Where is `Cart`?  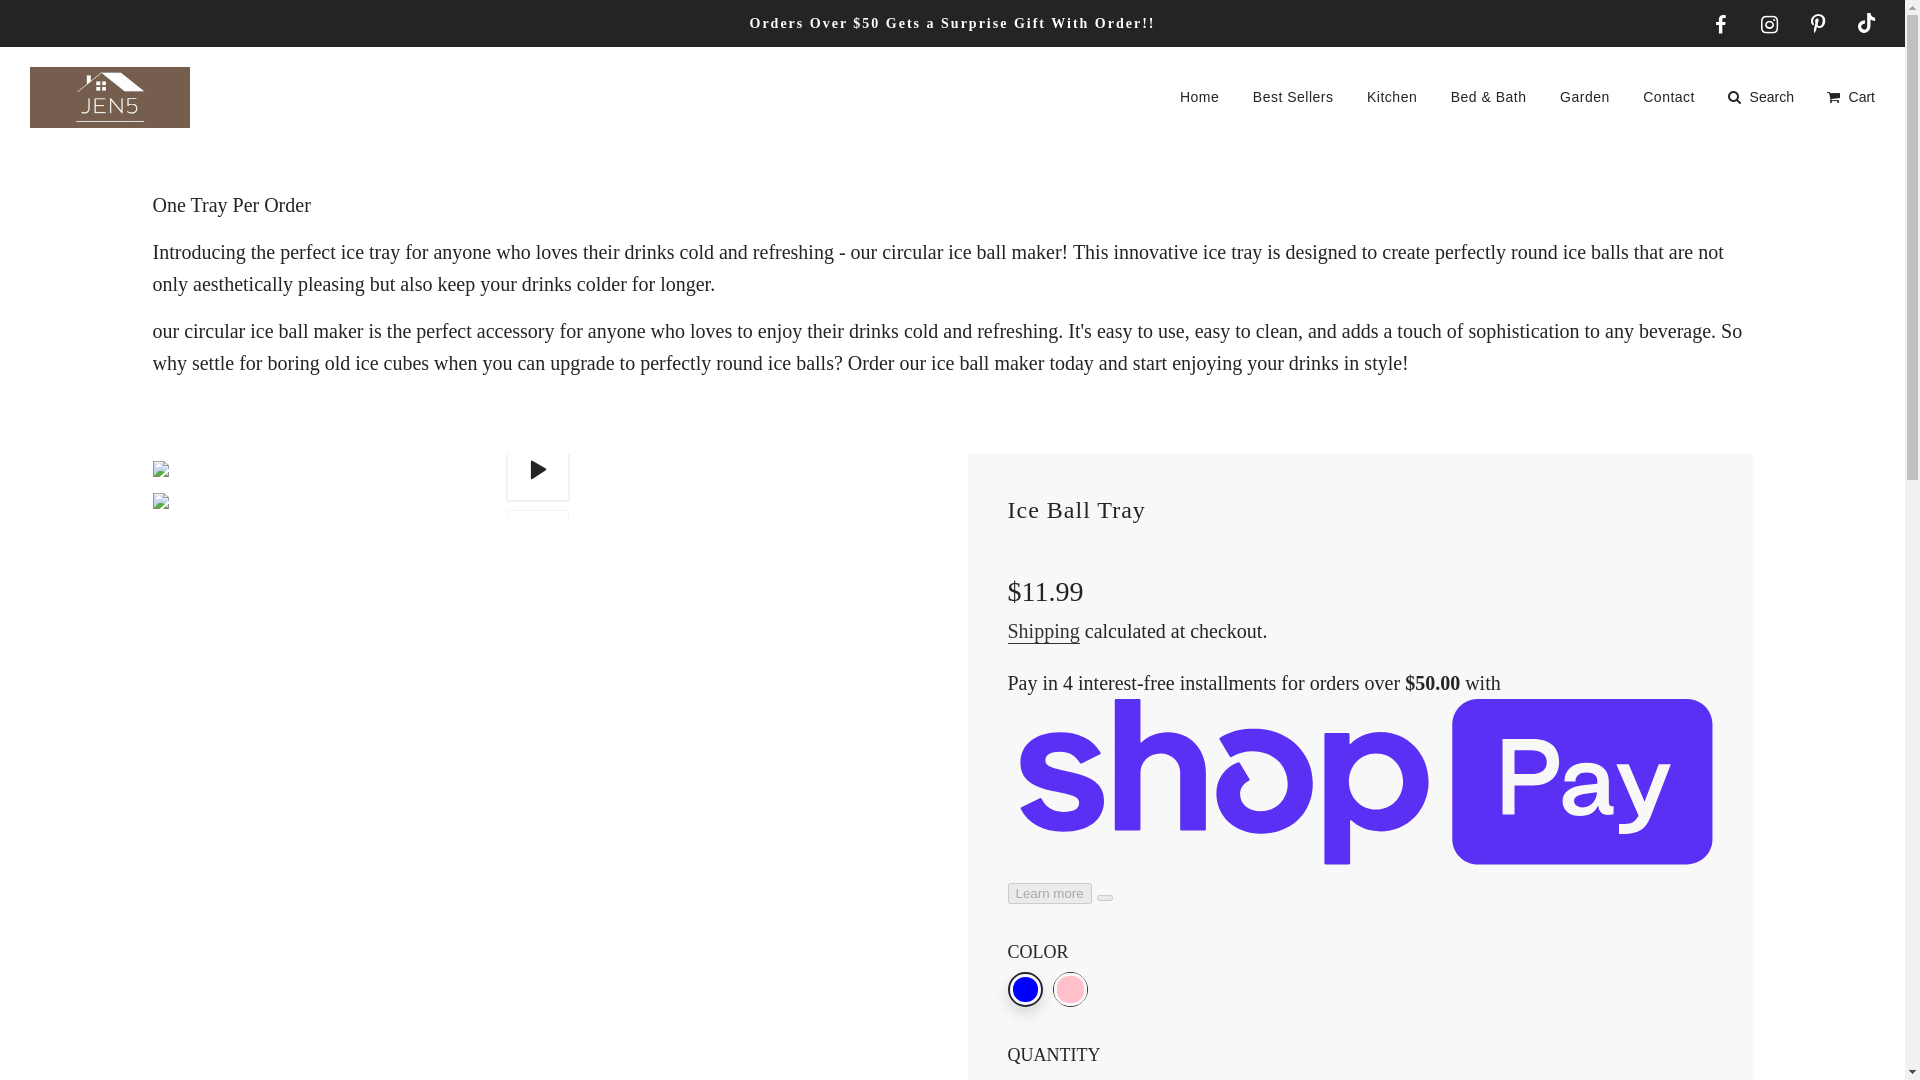 Cart is located at coordinates (1848, 97).